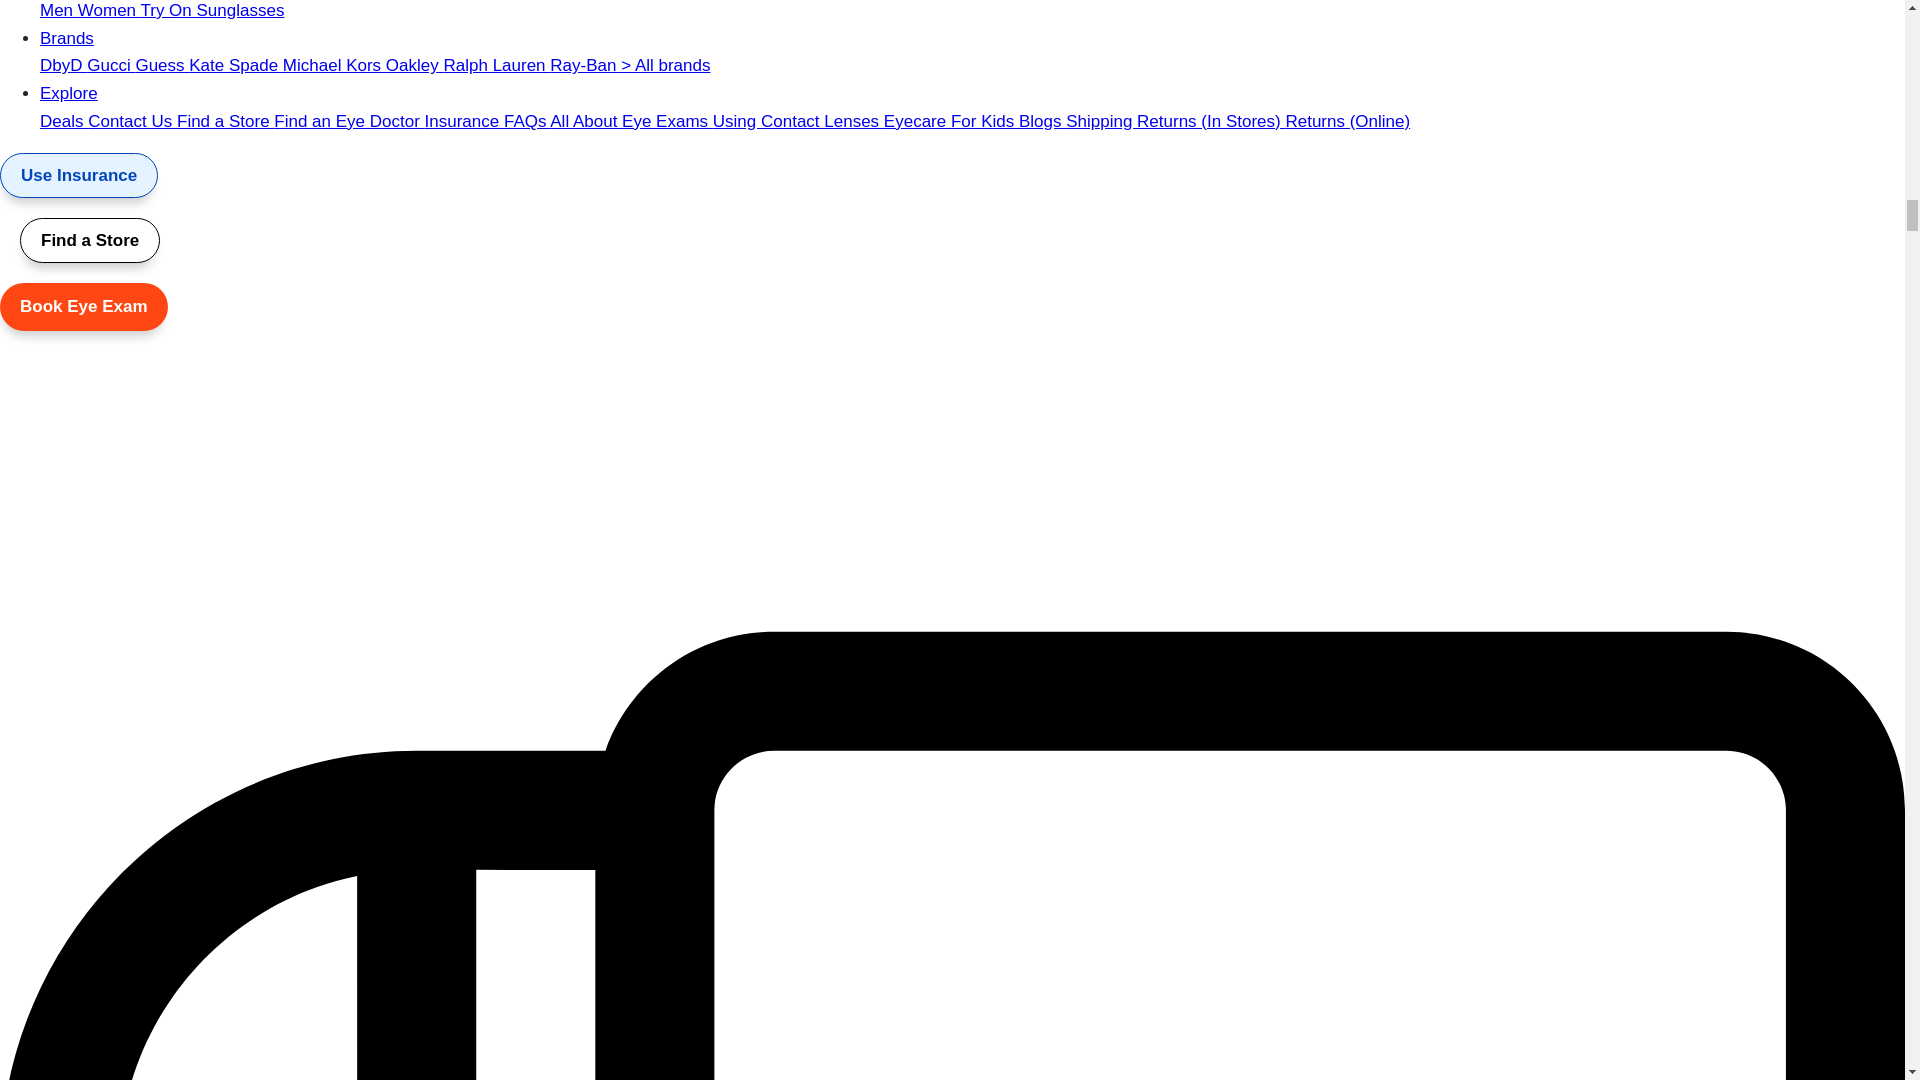 The image size is (1920, 1080). I want to click on Find a Store, so click(89, 240).